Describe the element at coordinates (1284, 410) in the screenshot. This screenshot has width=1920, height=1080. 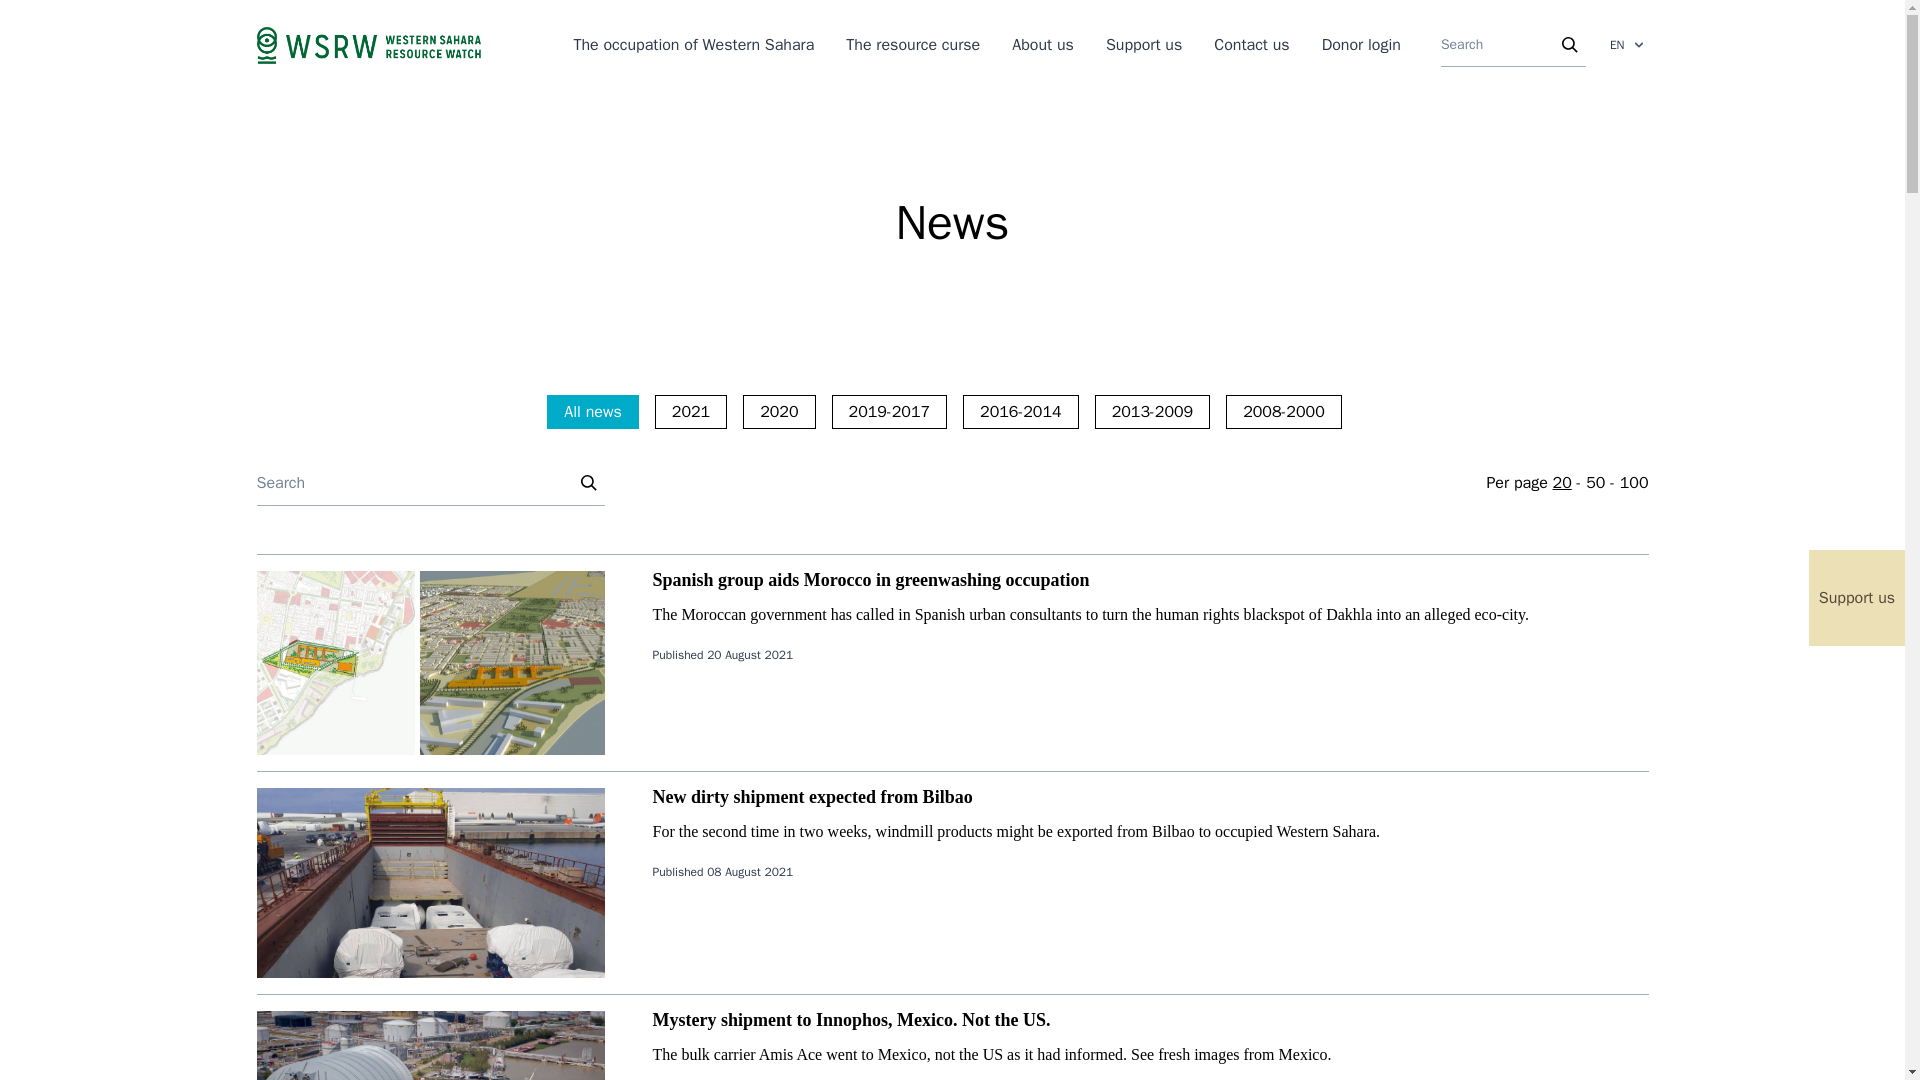
I see `2008-2000` at that location.